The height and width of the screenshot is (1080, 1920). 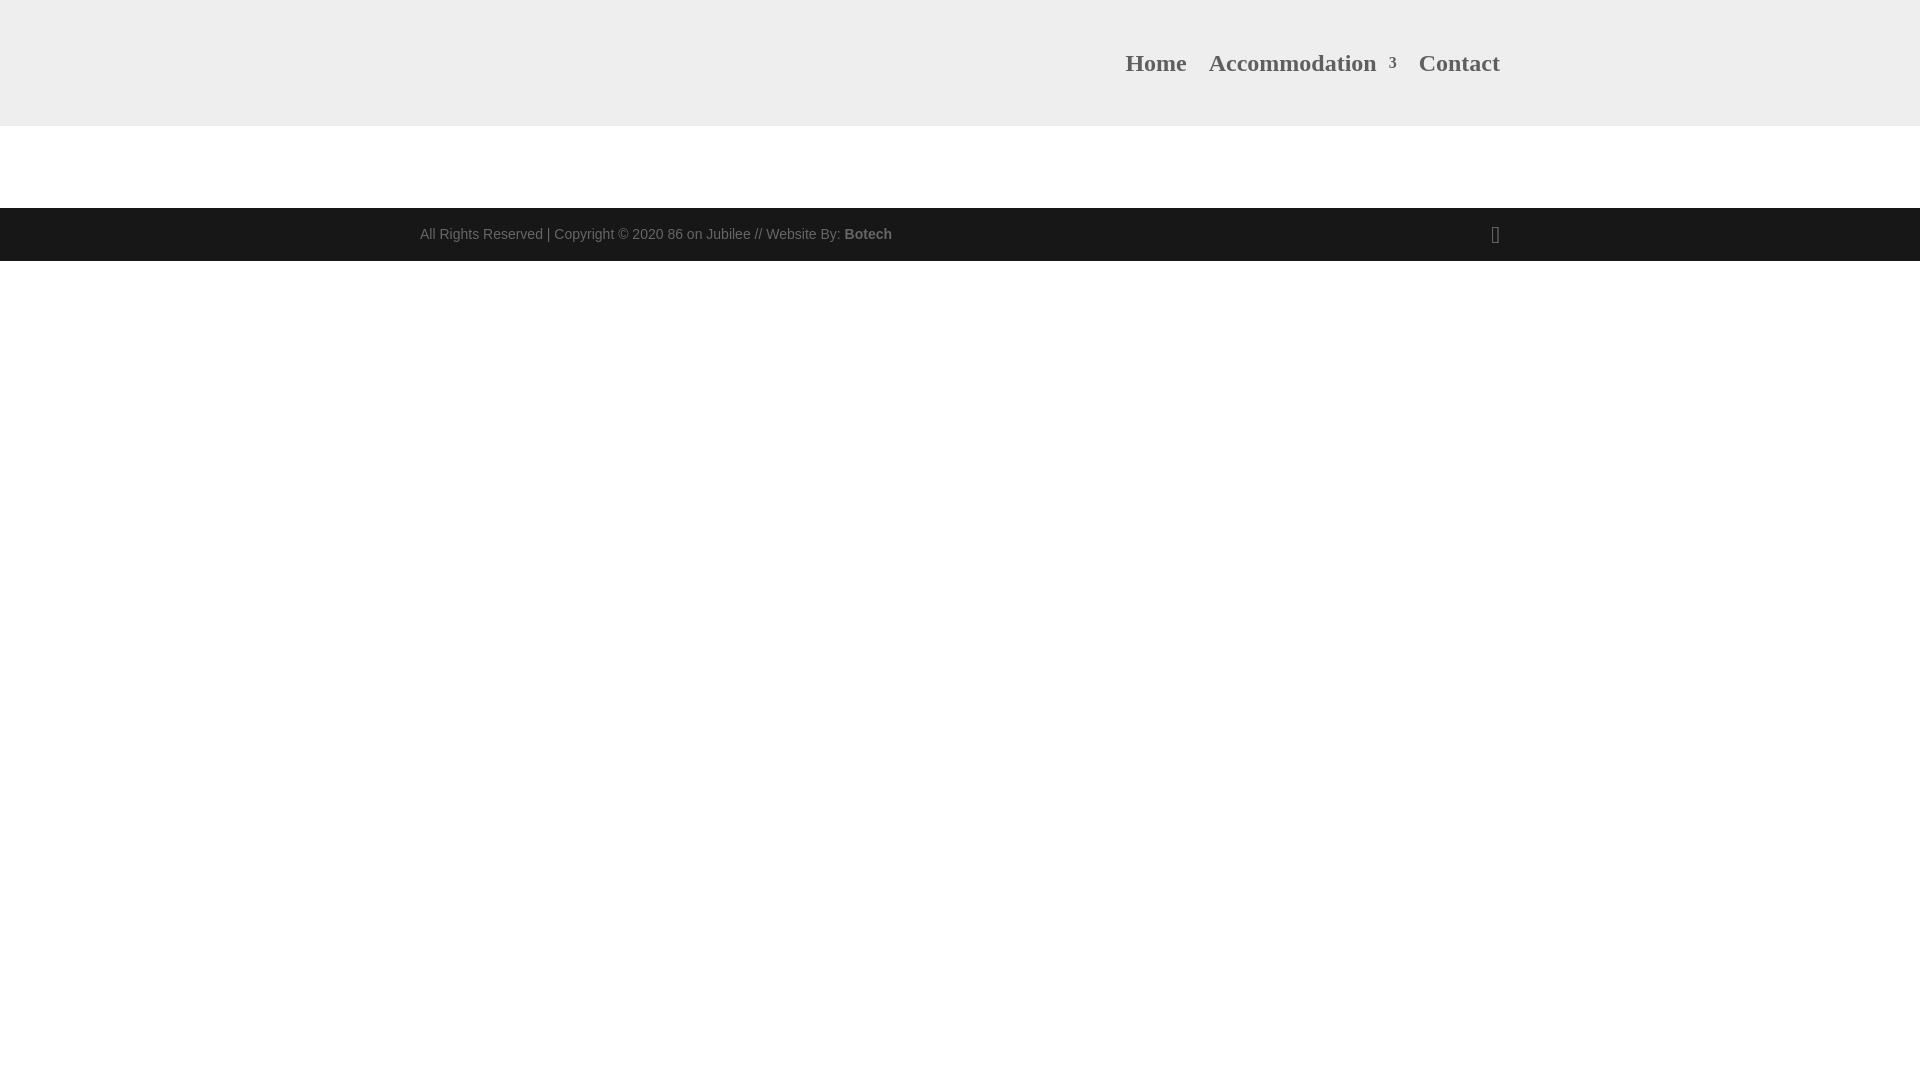 I want to click on Botech, so click(x=868, y=233).